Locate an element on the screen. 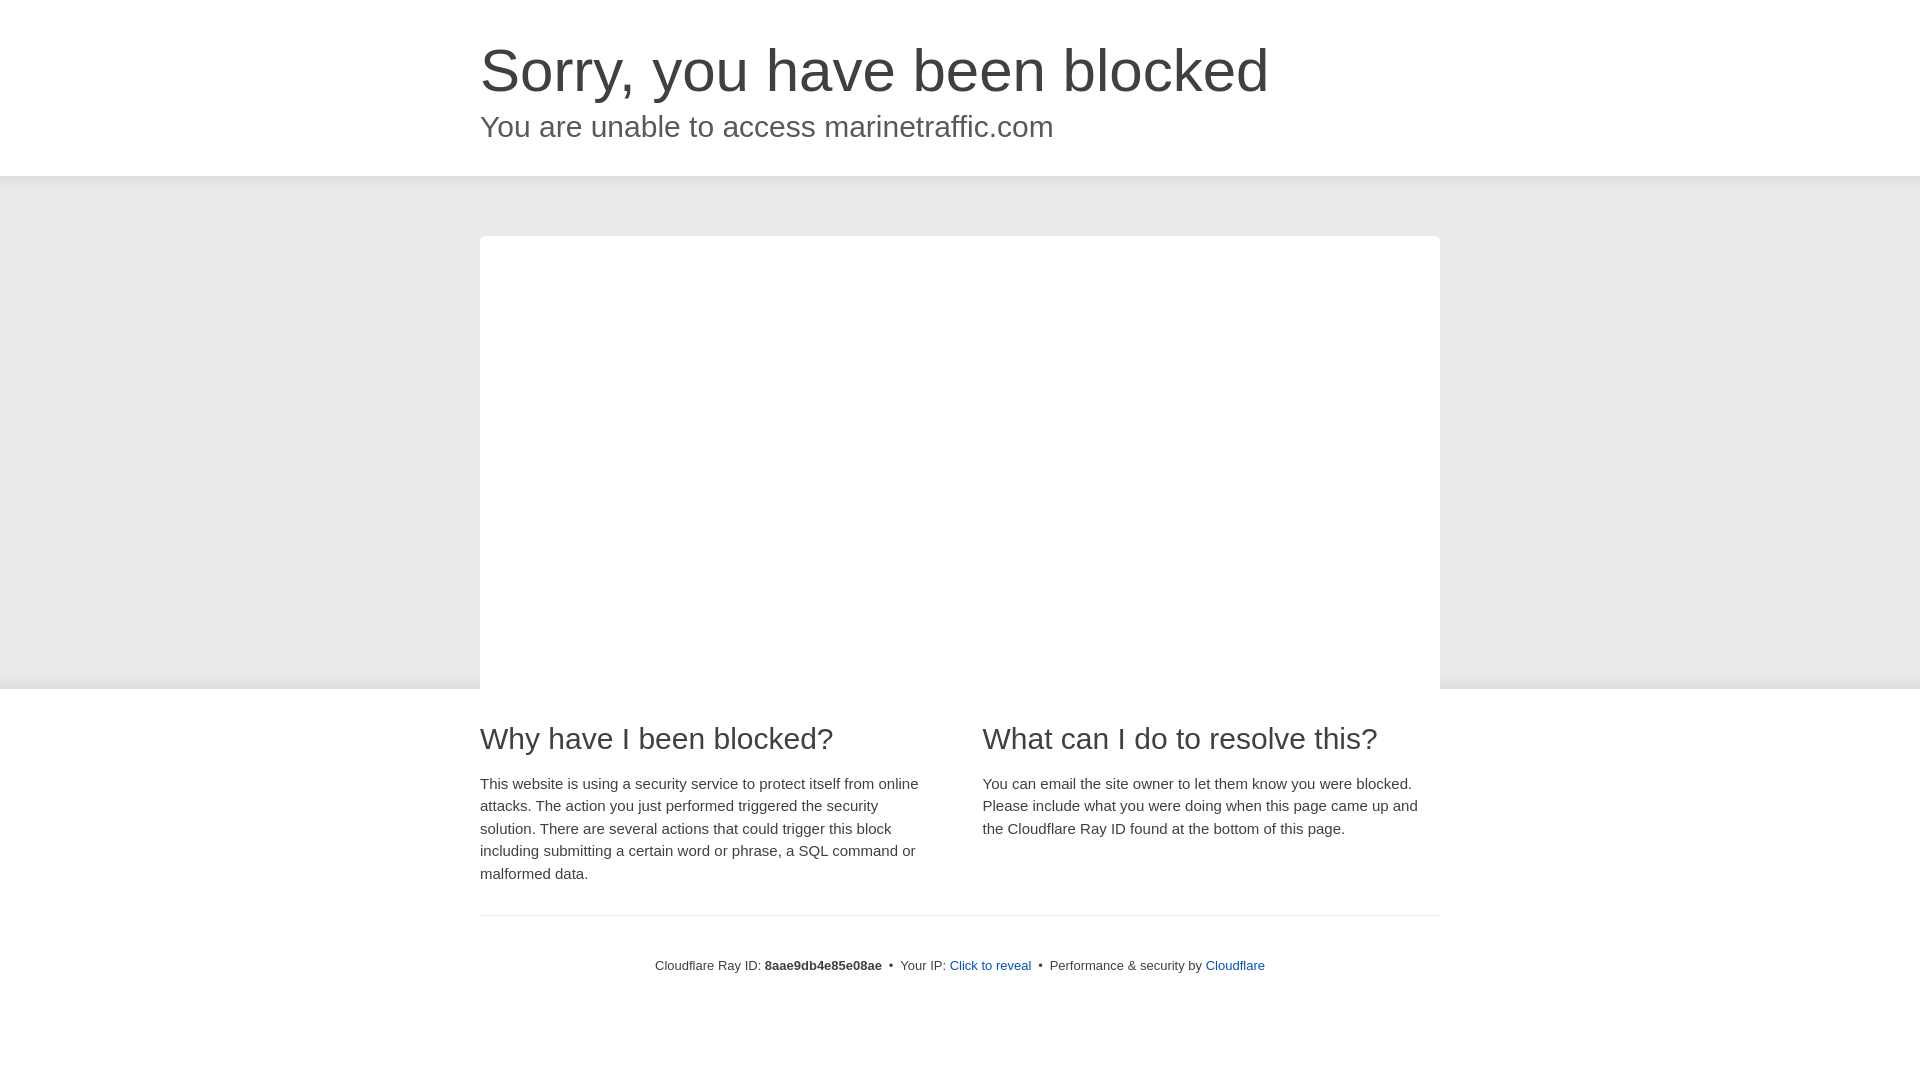  Cloudflare is located at coordinates (1235, 965).